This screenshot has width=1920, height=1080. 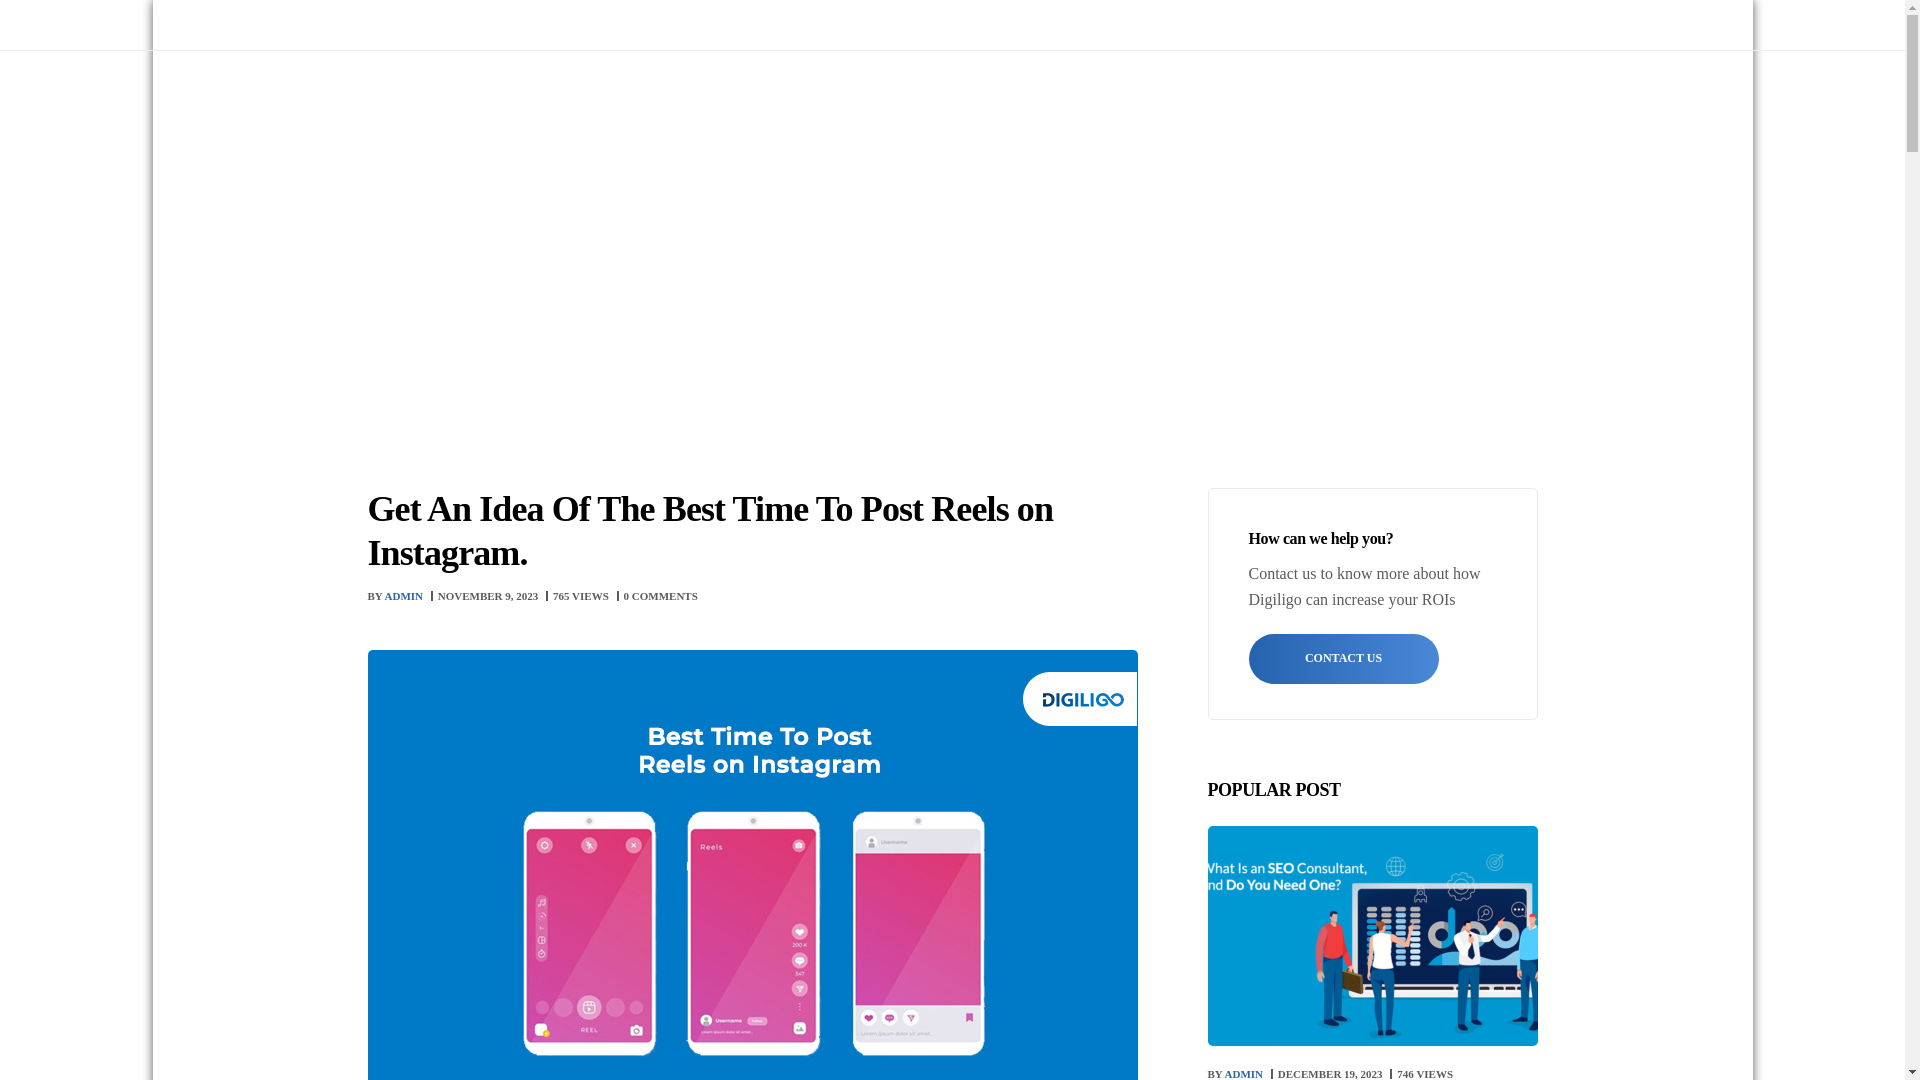 What do you see at coordinates (929, 100) in the screenshot?
I see `Marketing Solutions` at bounding box center [929, 100].